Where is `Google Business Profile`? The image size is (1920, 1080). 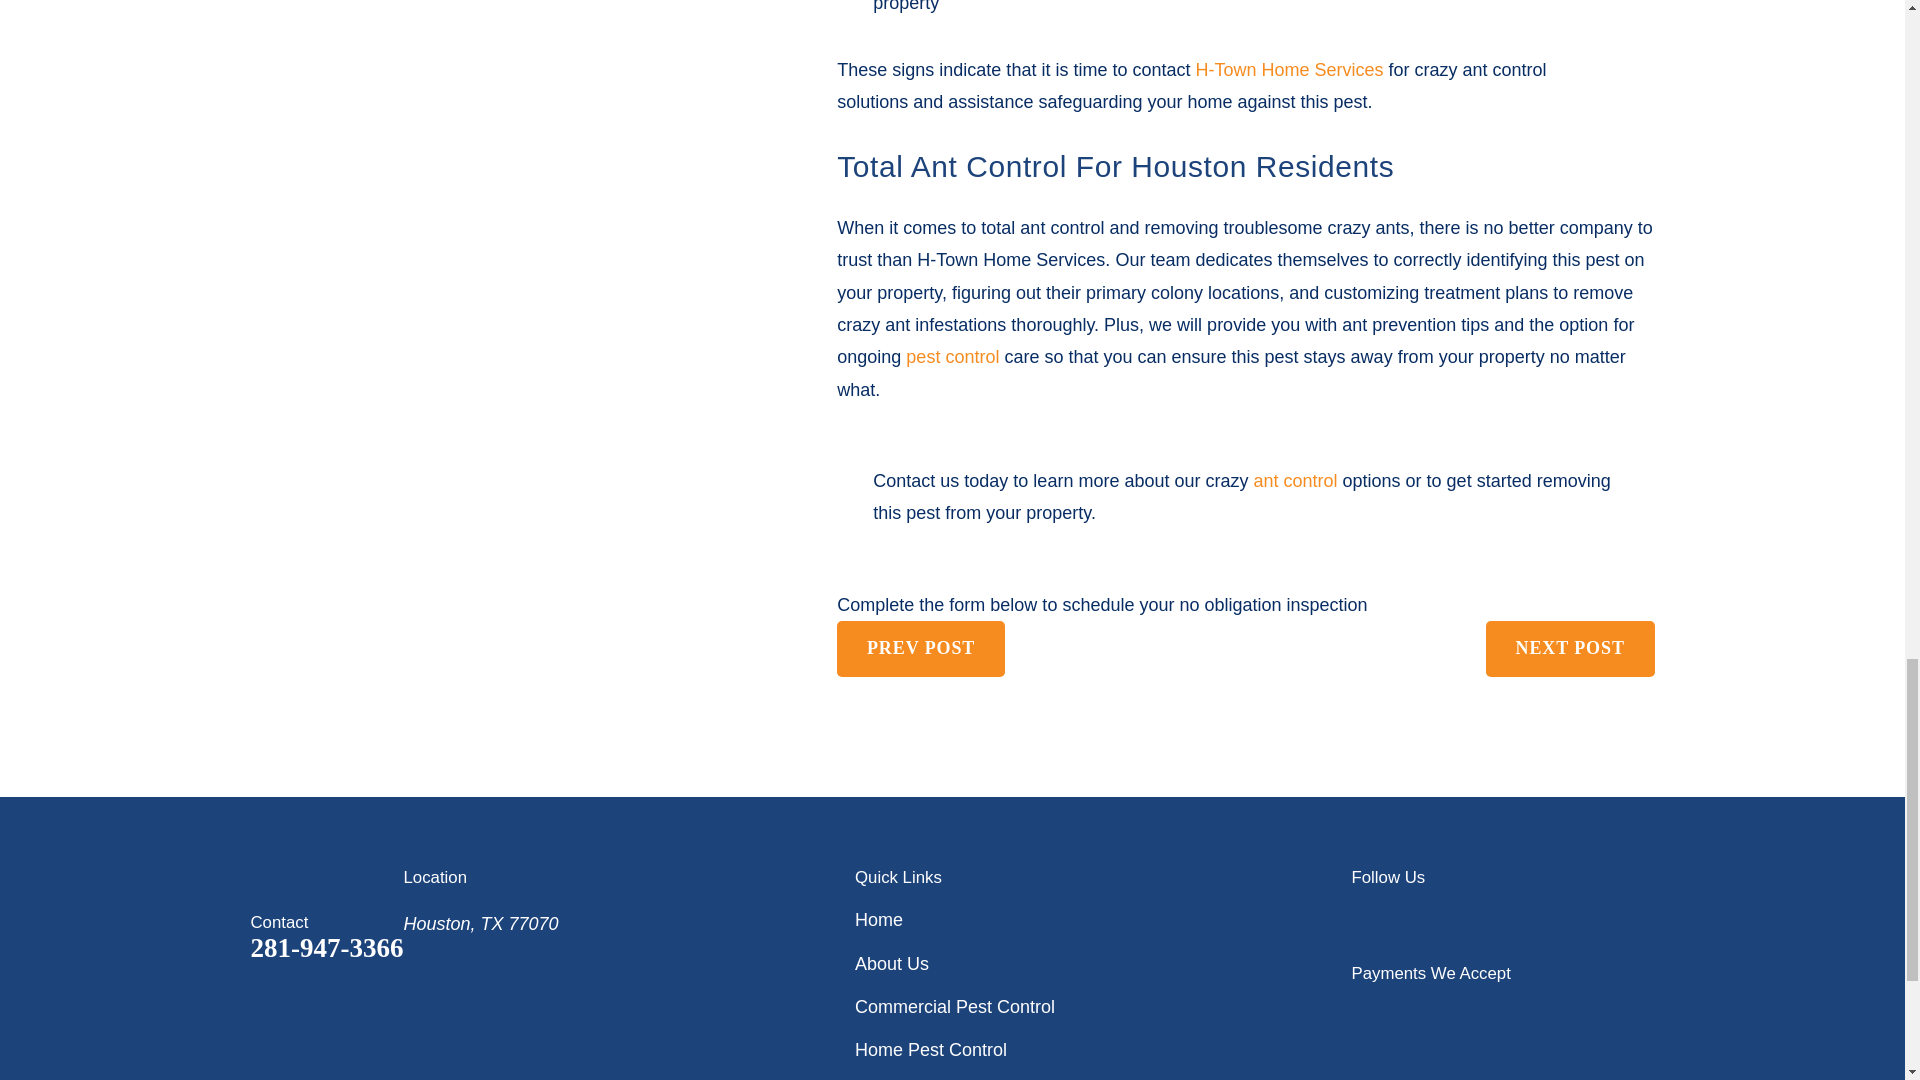
Google Business Profile is located at coordinates (1364, 920).